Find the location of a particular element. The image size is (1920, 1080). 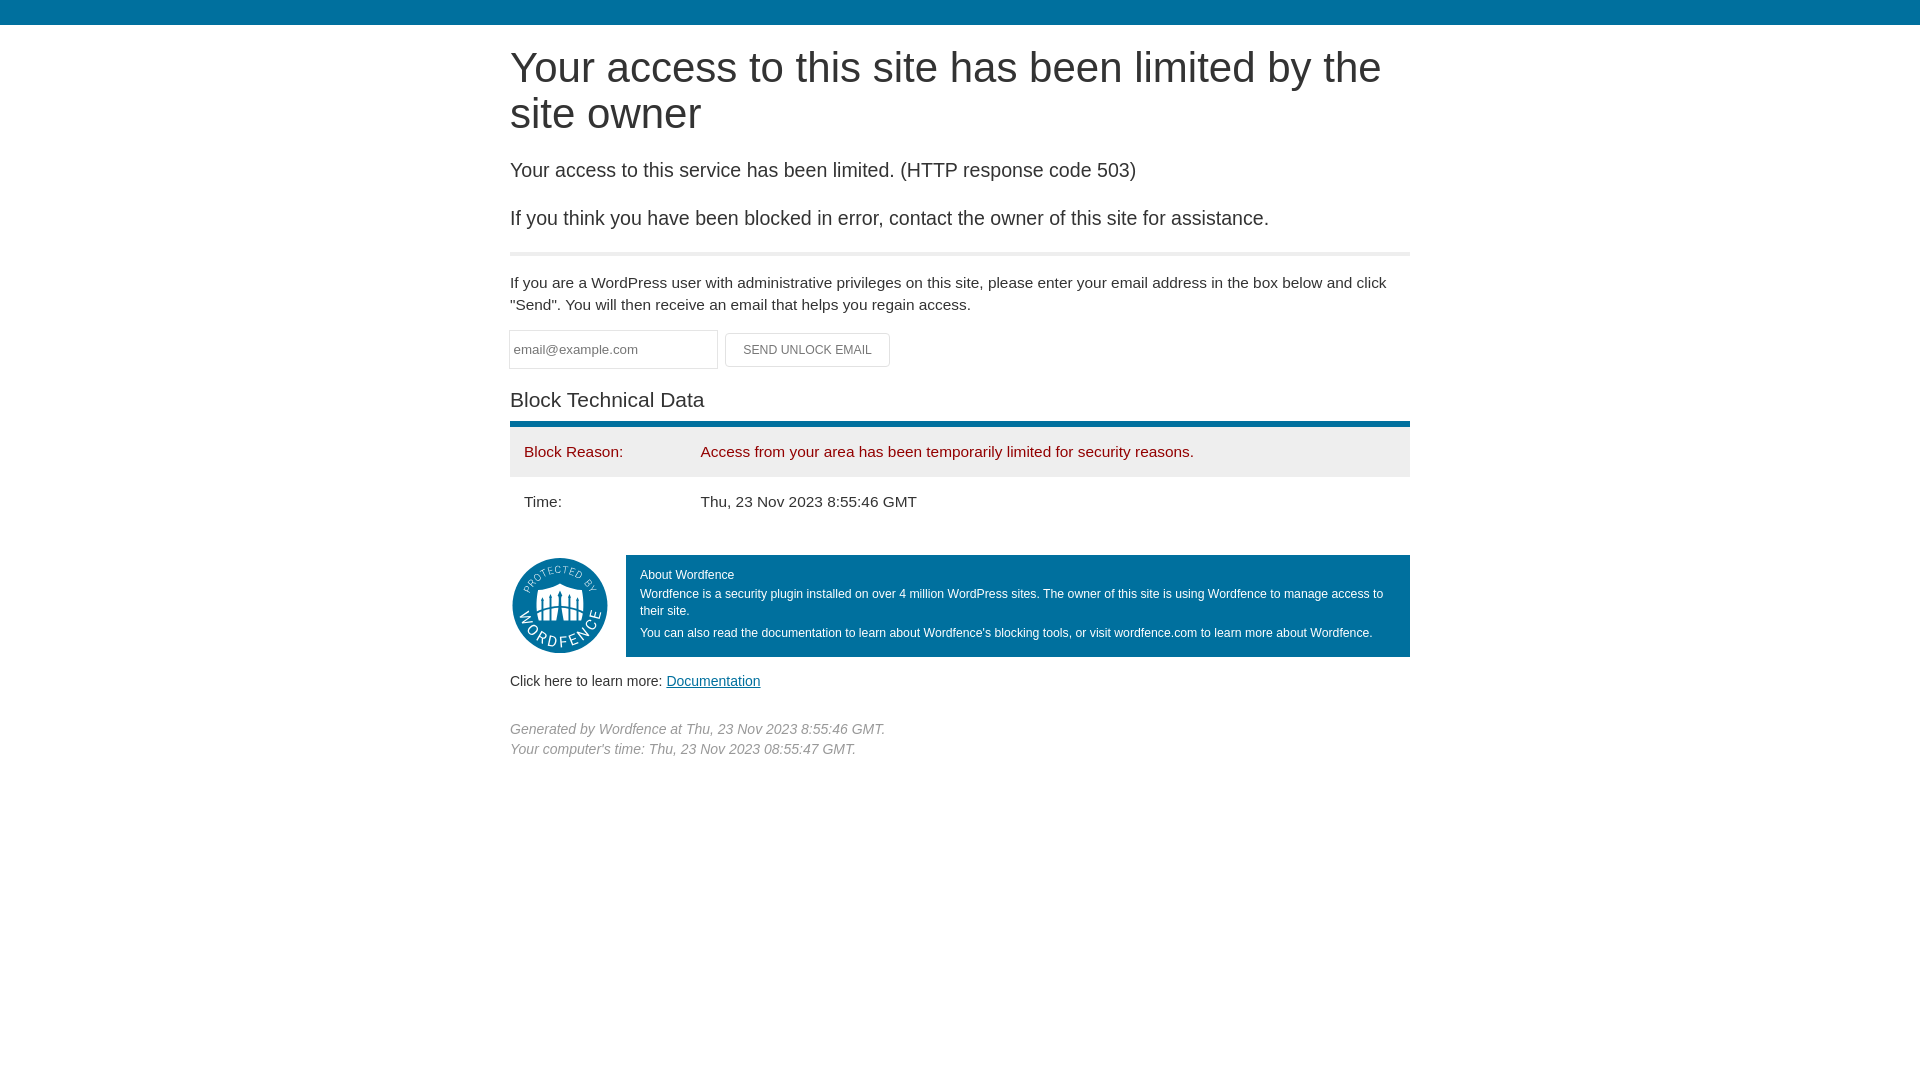

Documentation is located at coordinates (713, 681).